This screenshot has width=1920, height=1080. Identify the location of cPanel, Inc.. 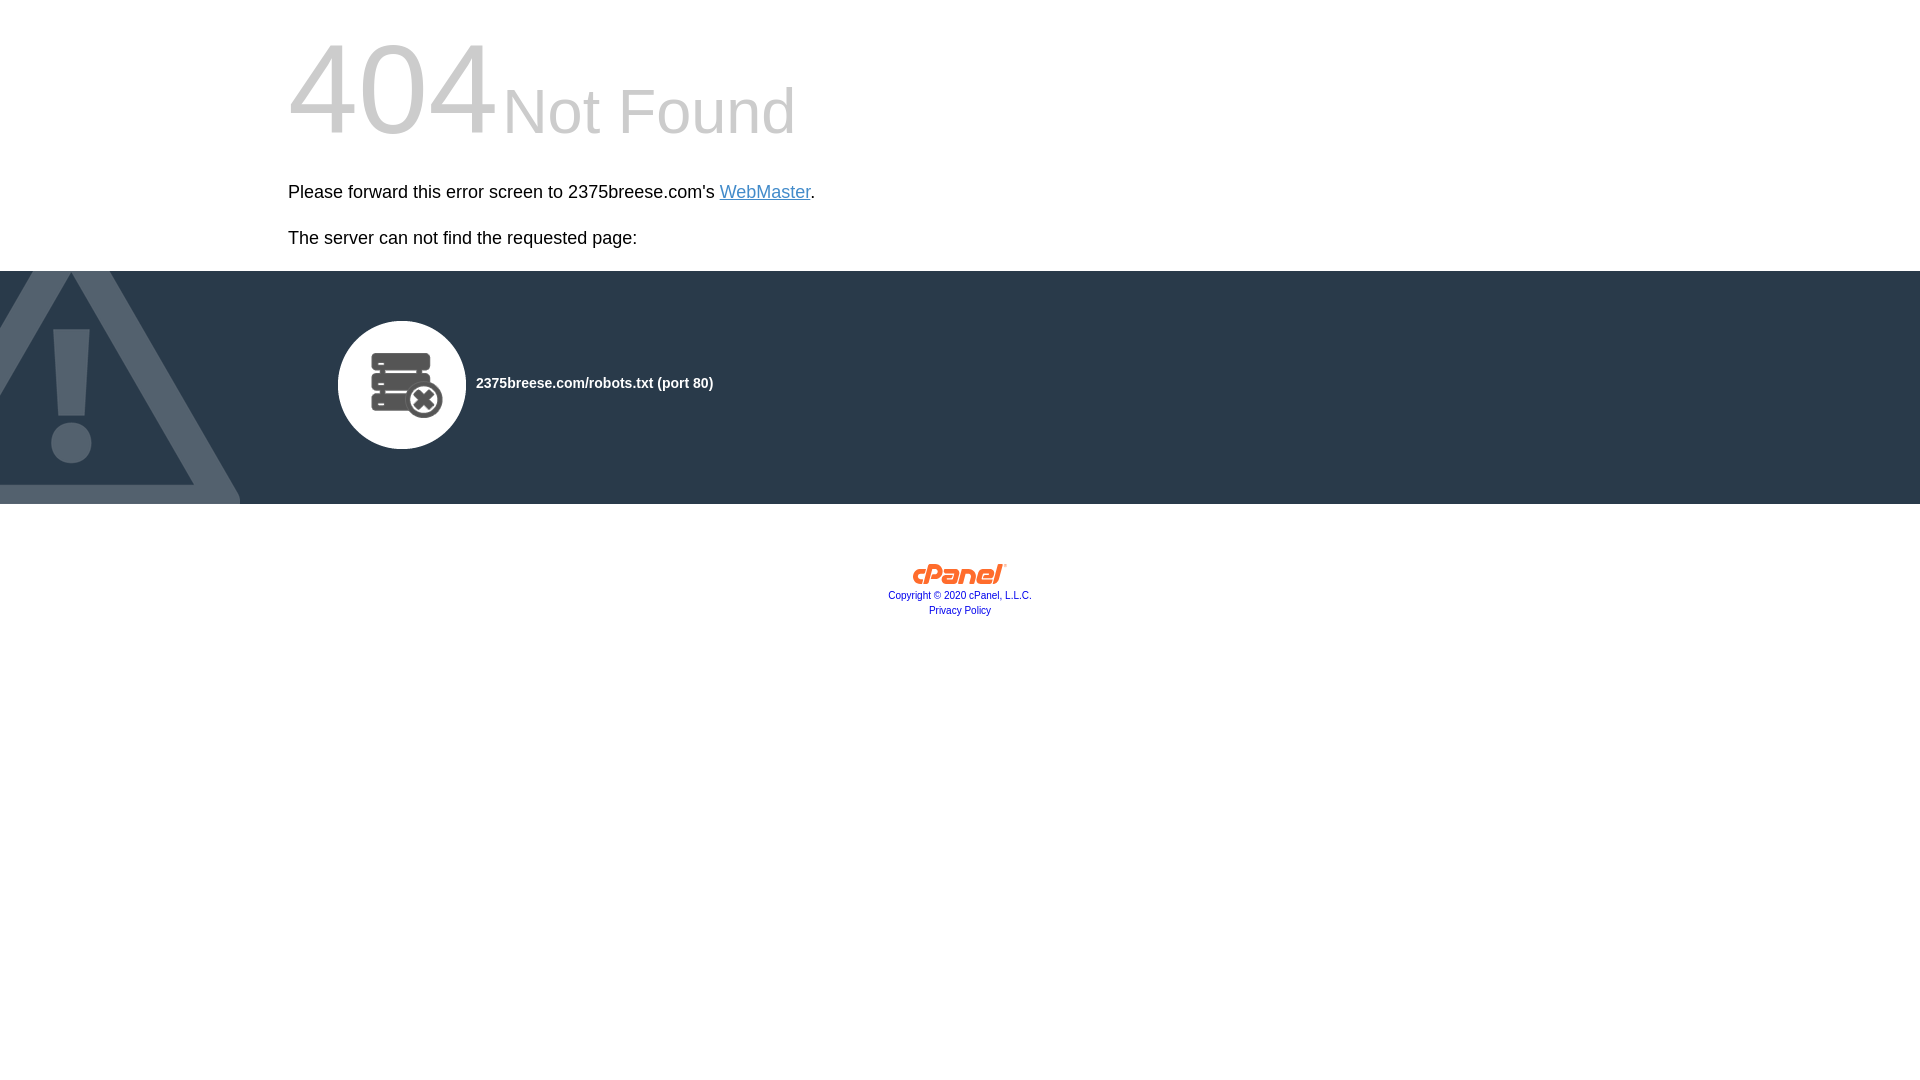
(960, 579).